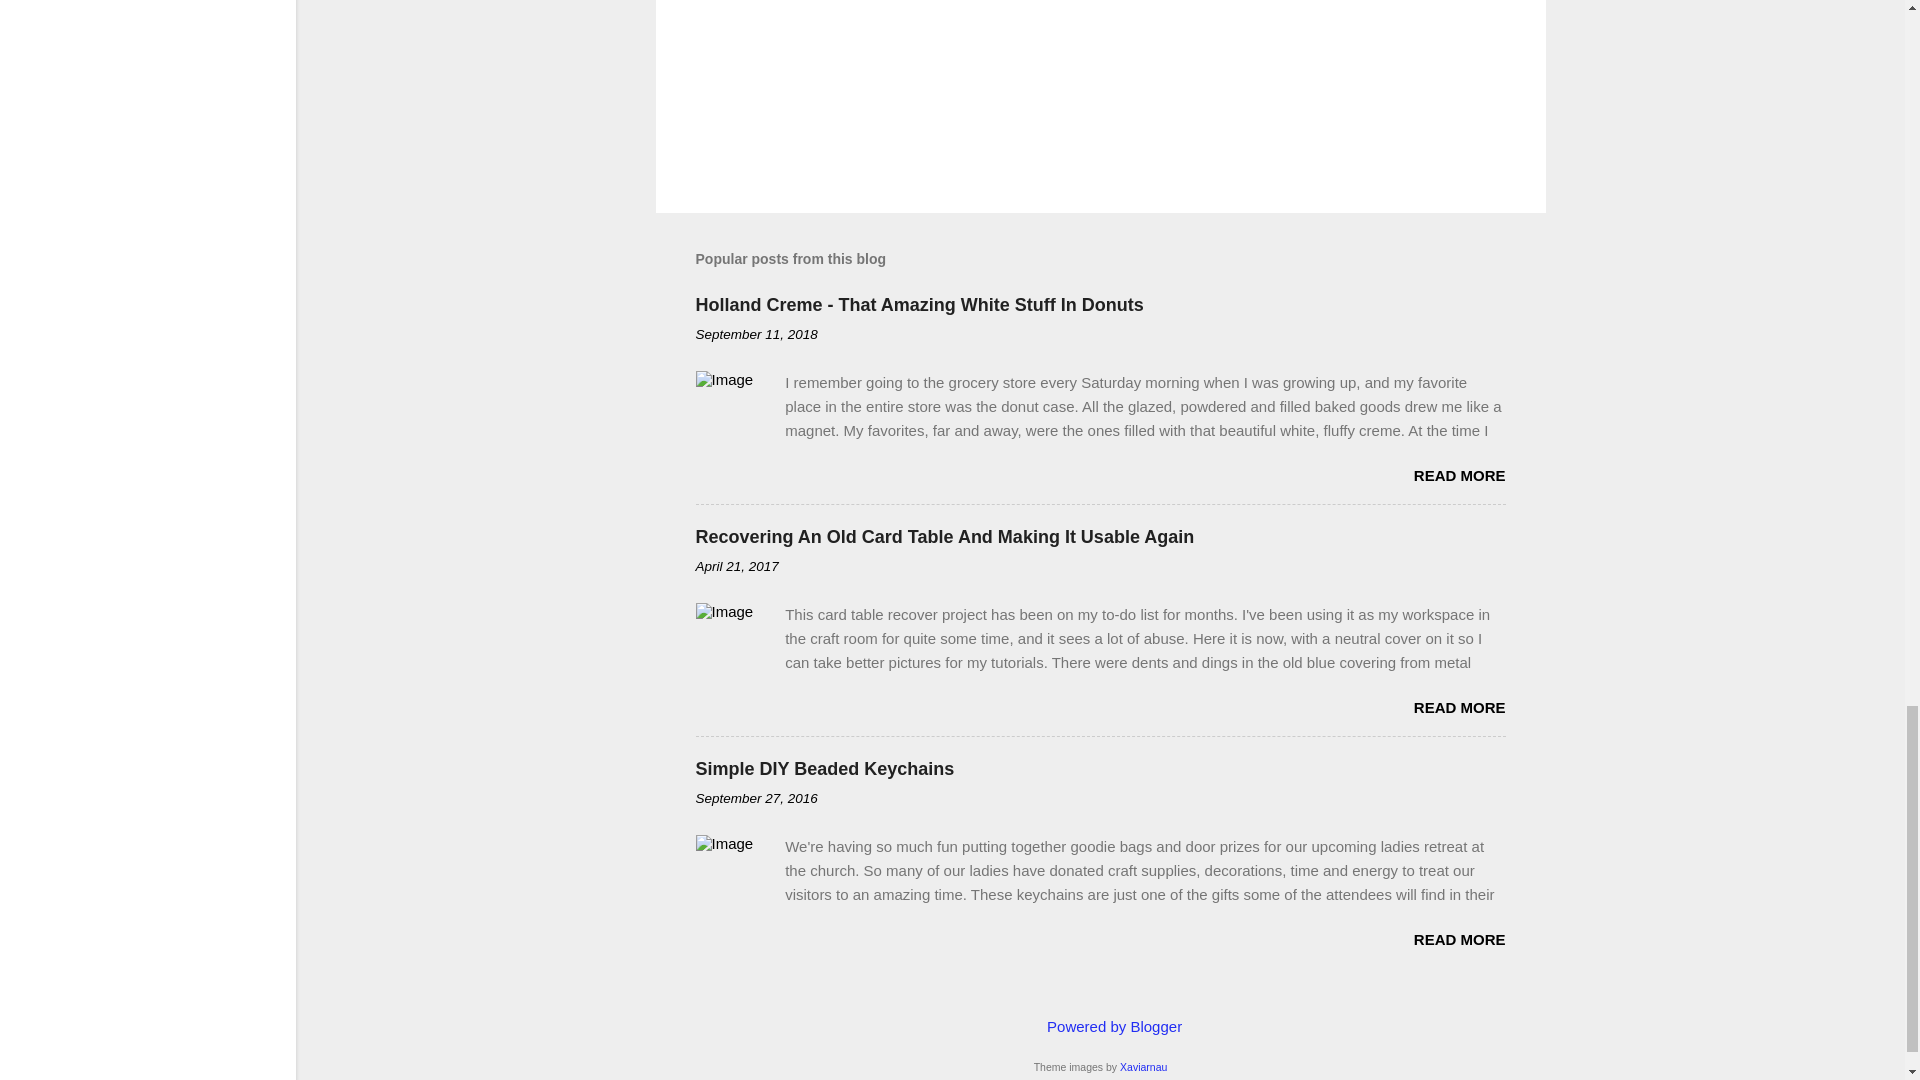 This screenshot has height=1080, width=1920. What do you see at coordinates (824, 768) in the screenshot?
I see `Simple DIY Beaded Keychains` at bounding box center [824, 768].